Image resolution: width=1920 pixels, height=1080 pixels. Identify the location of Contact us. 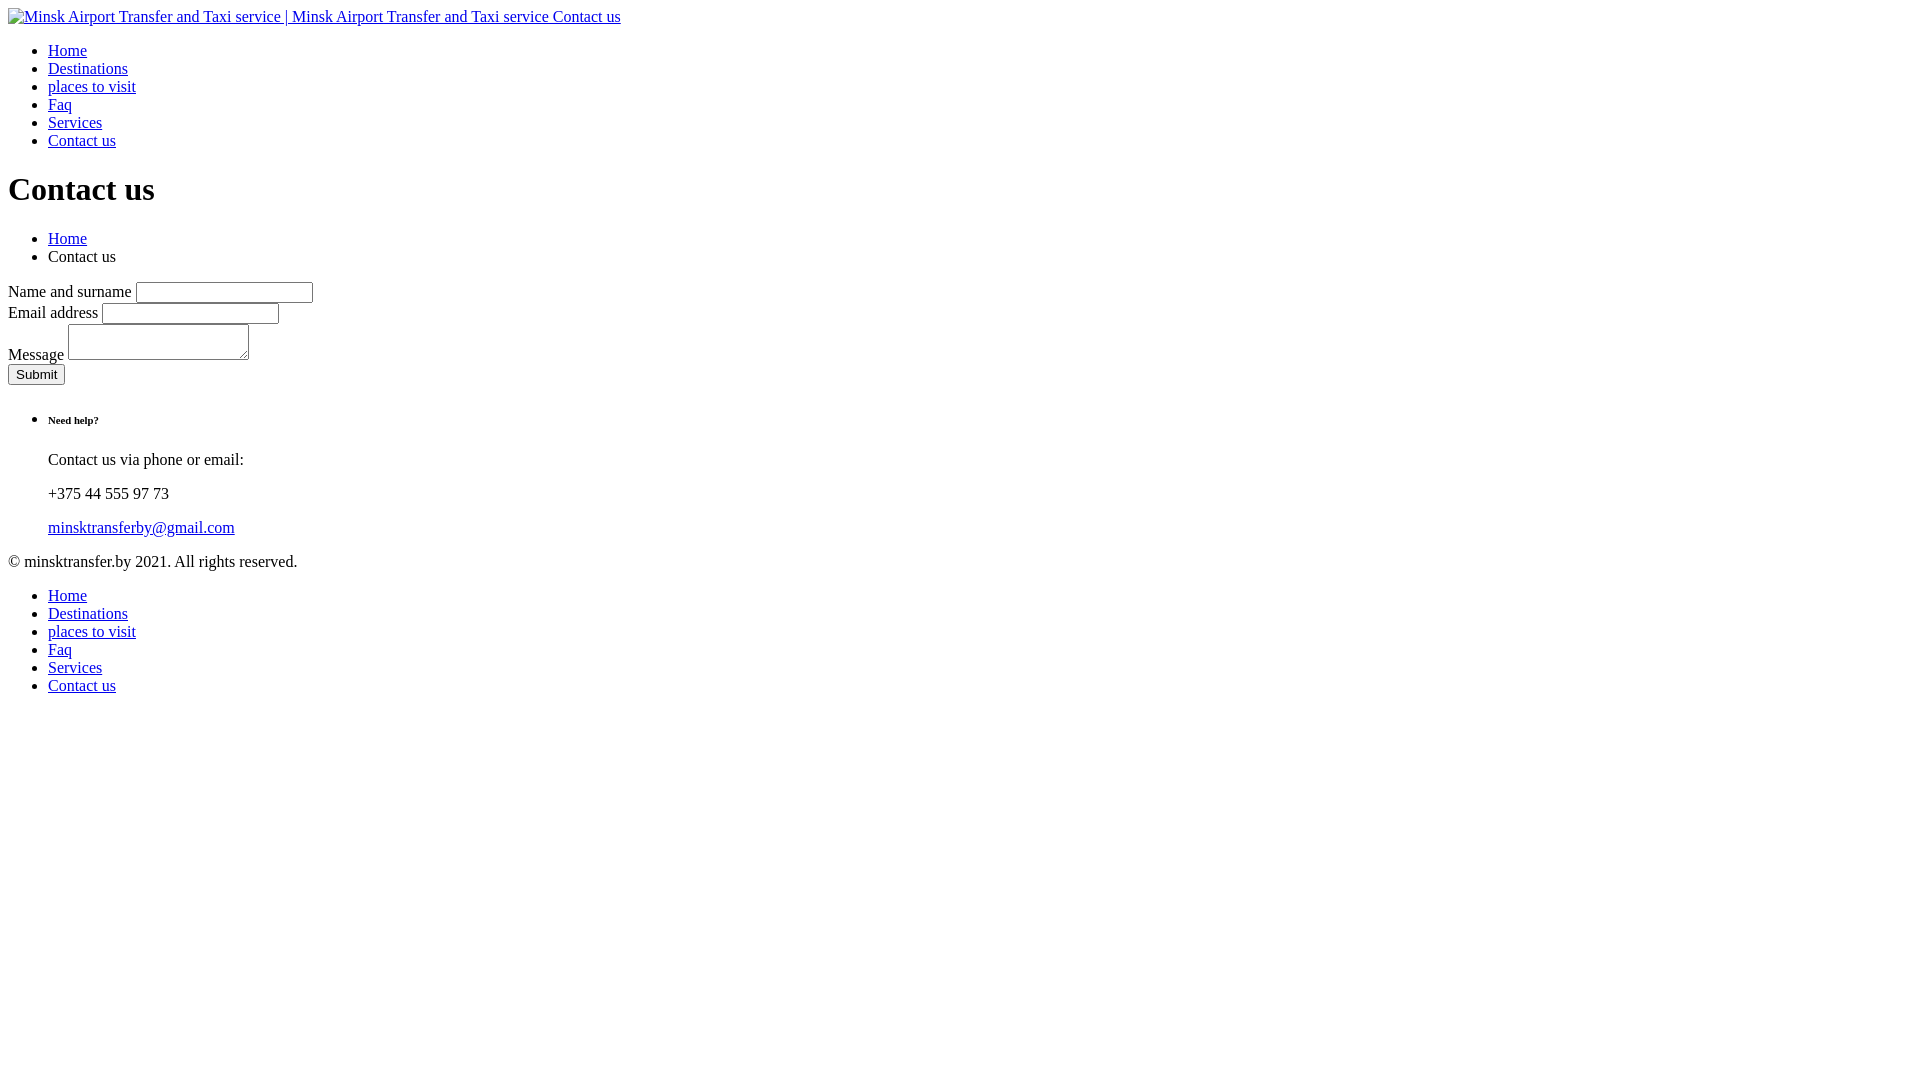
(82, 686).